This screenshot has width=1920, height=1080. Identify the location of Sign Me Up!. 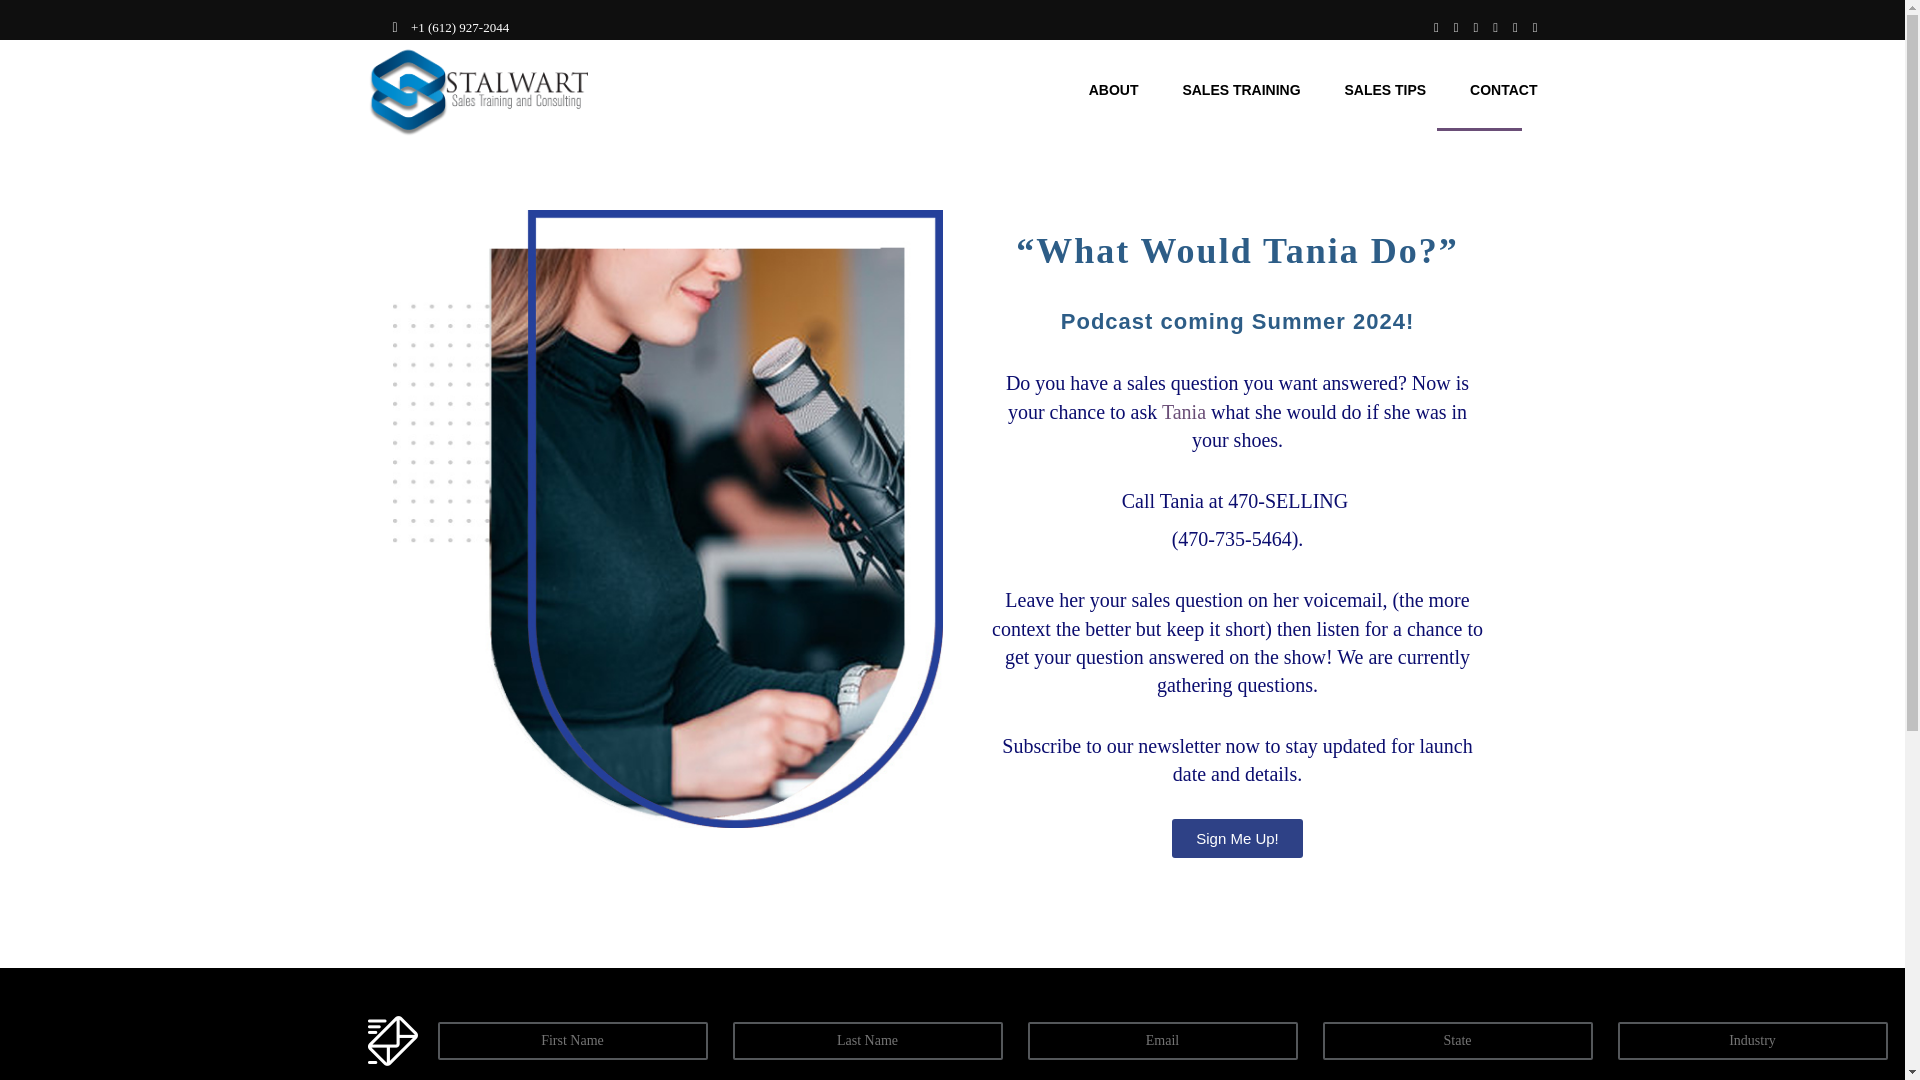
(1237, 838).